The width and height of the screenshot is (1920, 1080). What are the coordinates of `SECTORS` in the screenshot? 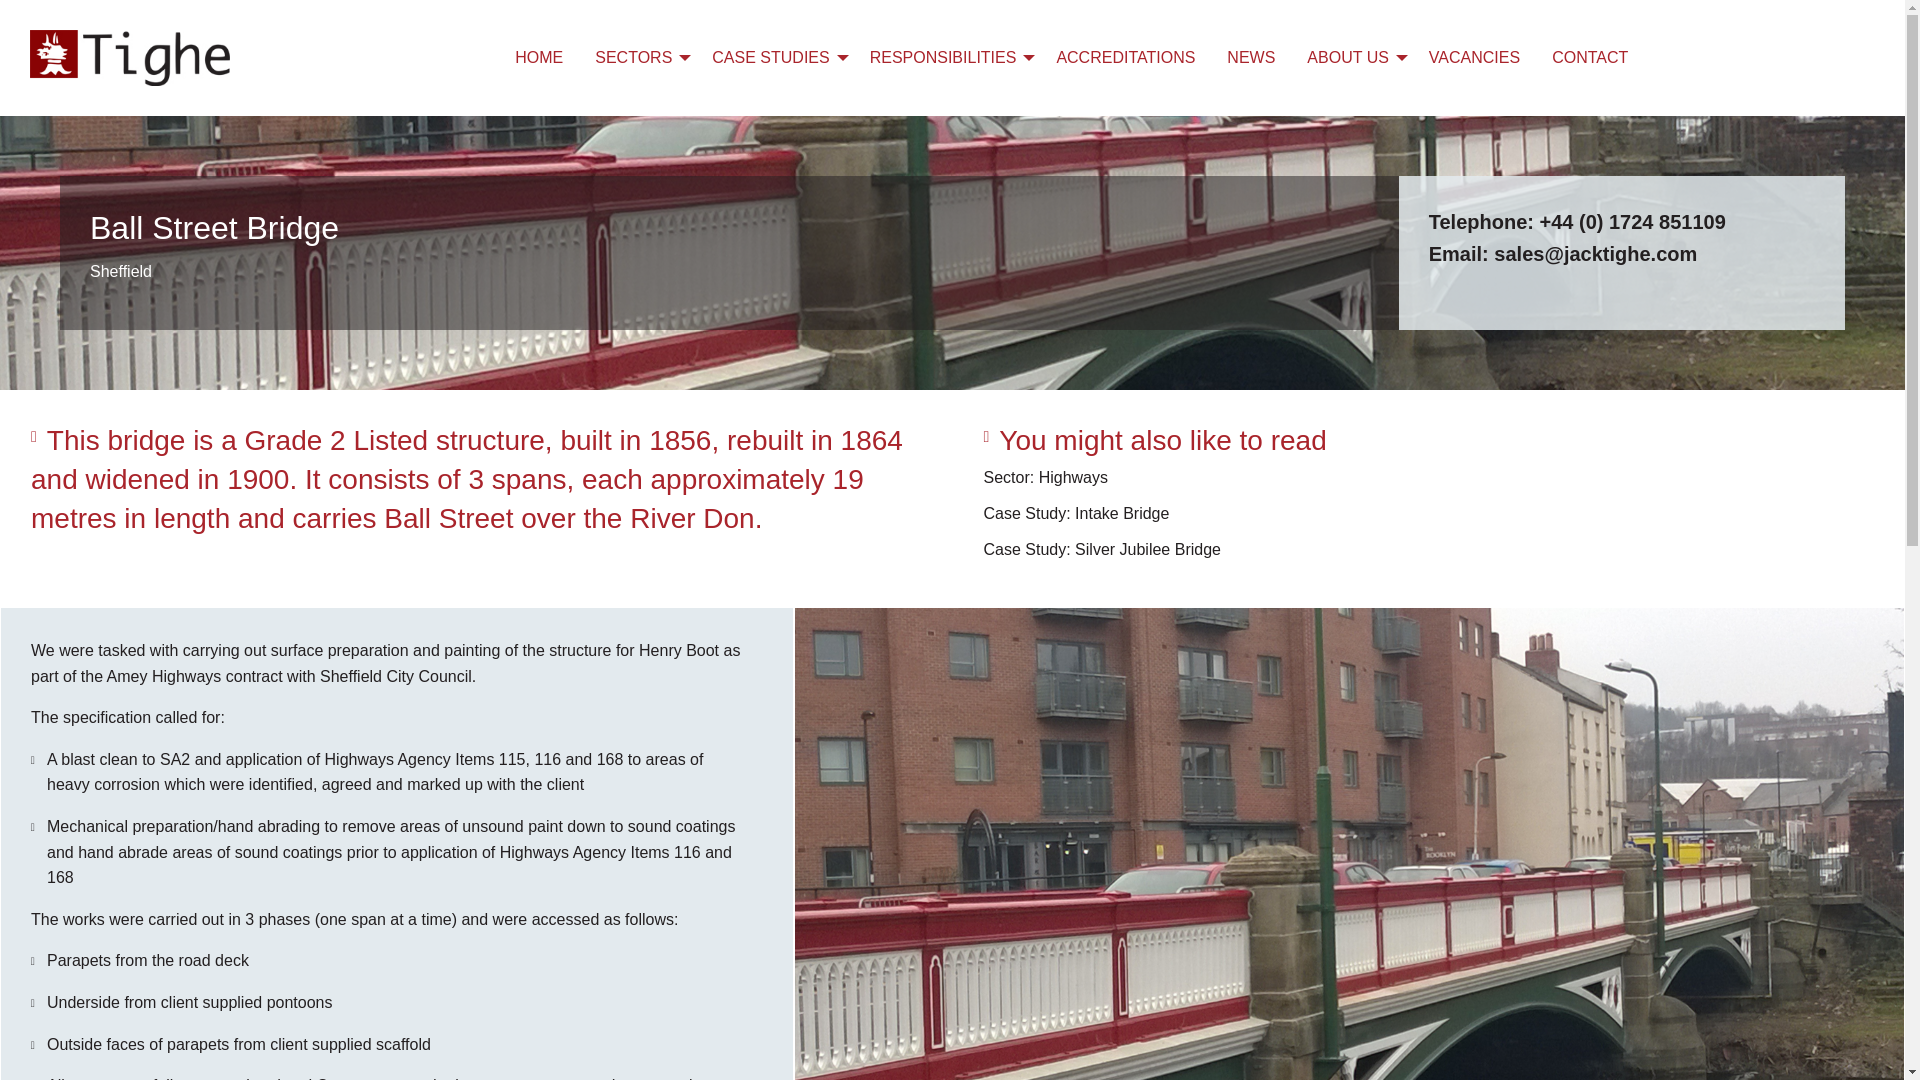 It's located at (637, 57).